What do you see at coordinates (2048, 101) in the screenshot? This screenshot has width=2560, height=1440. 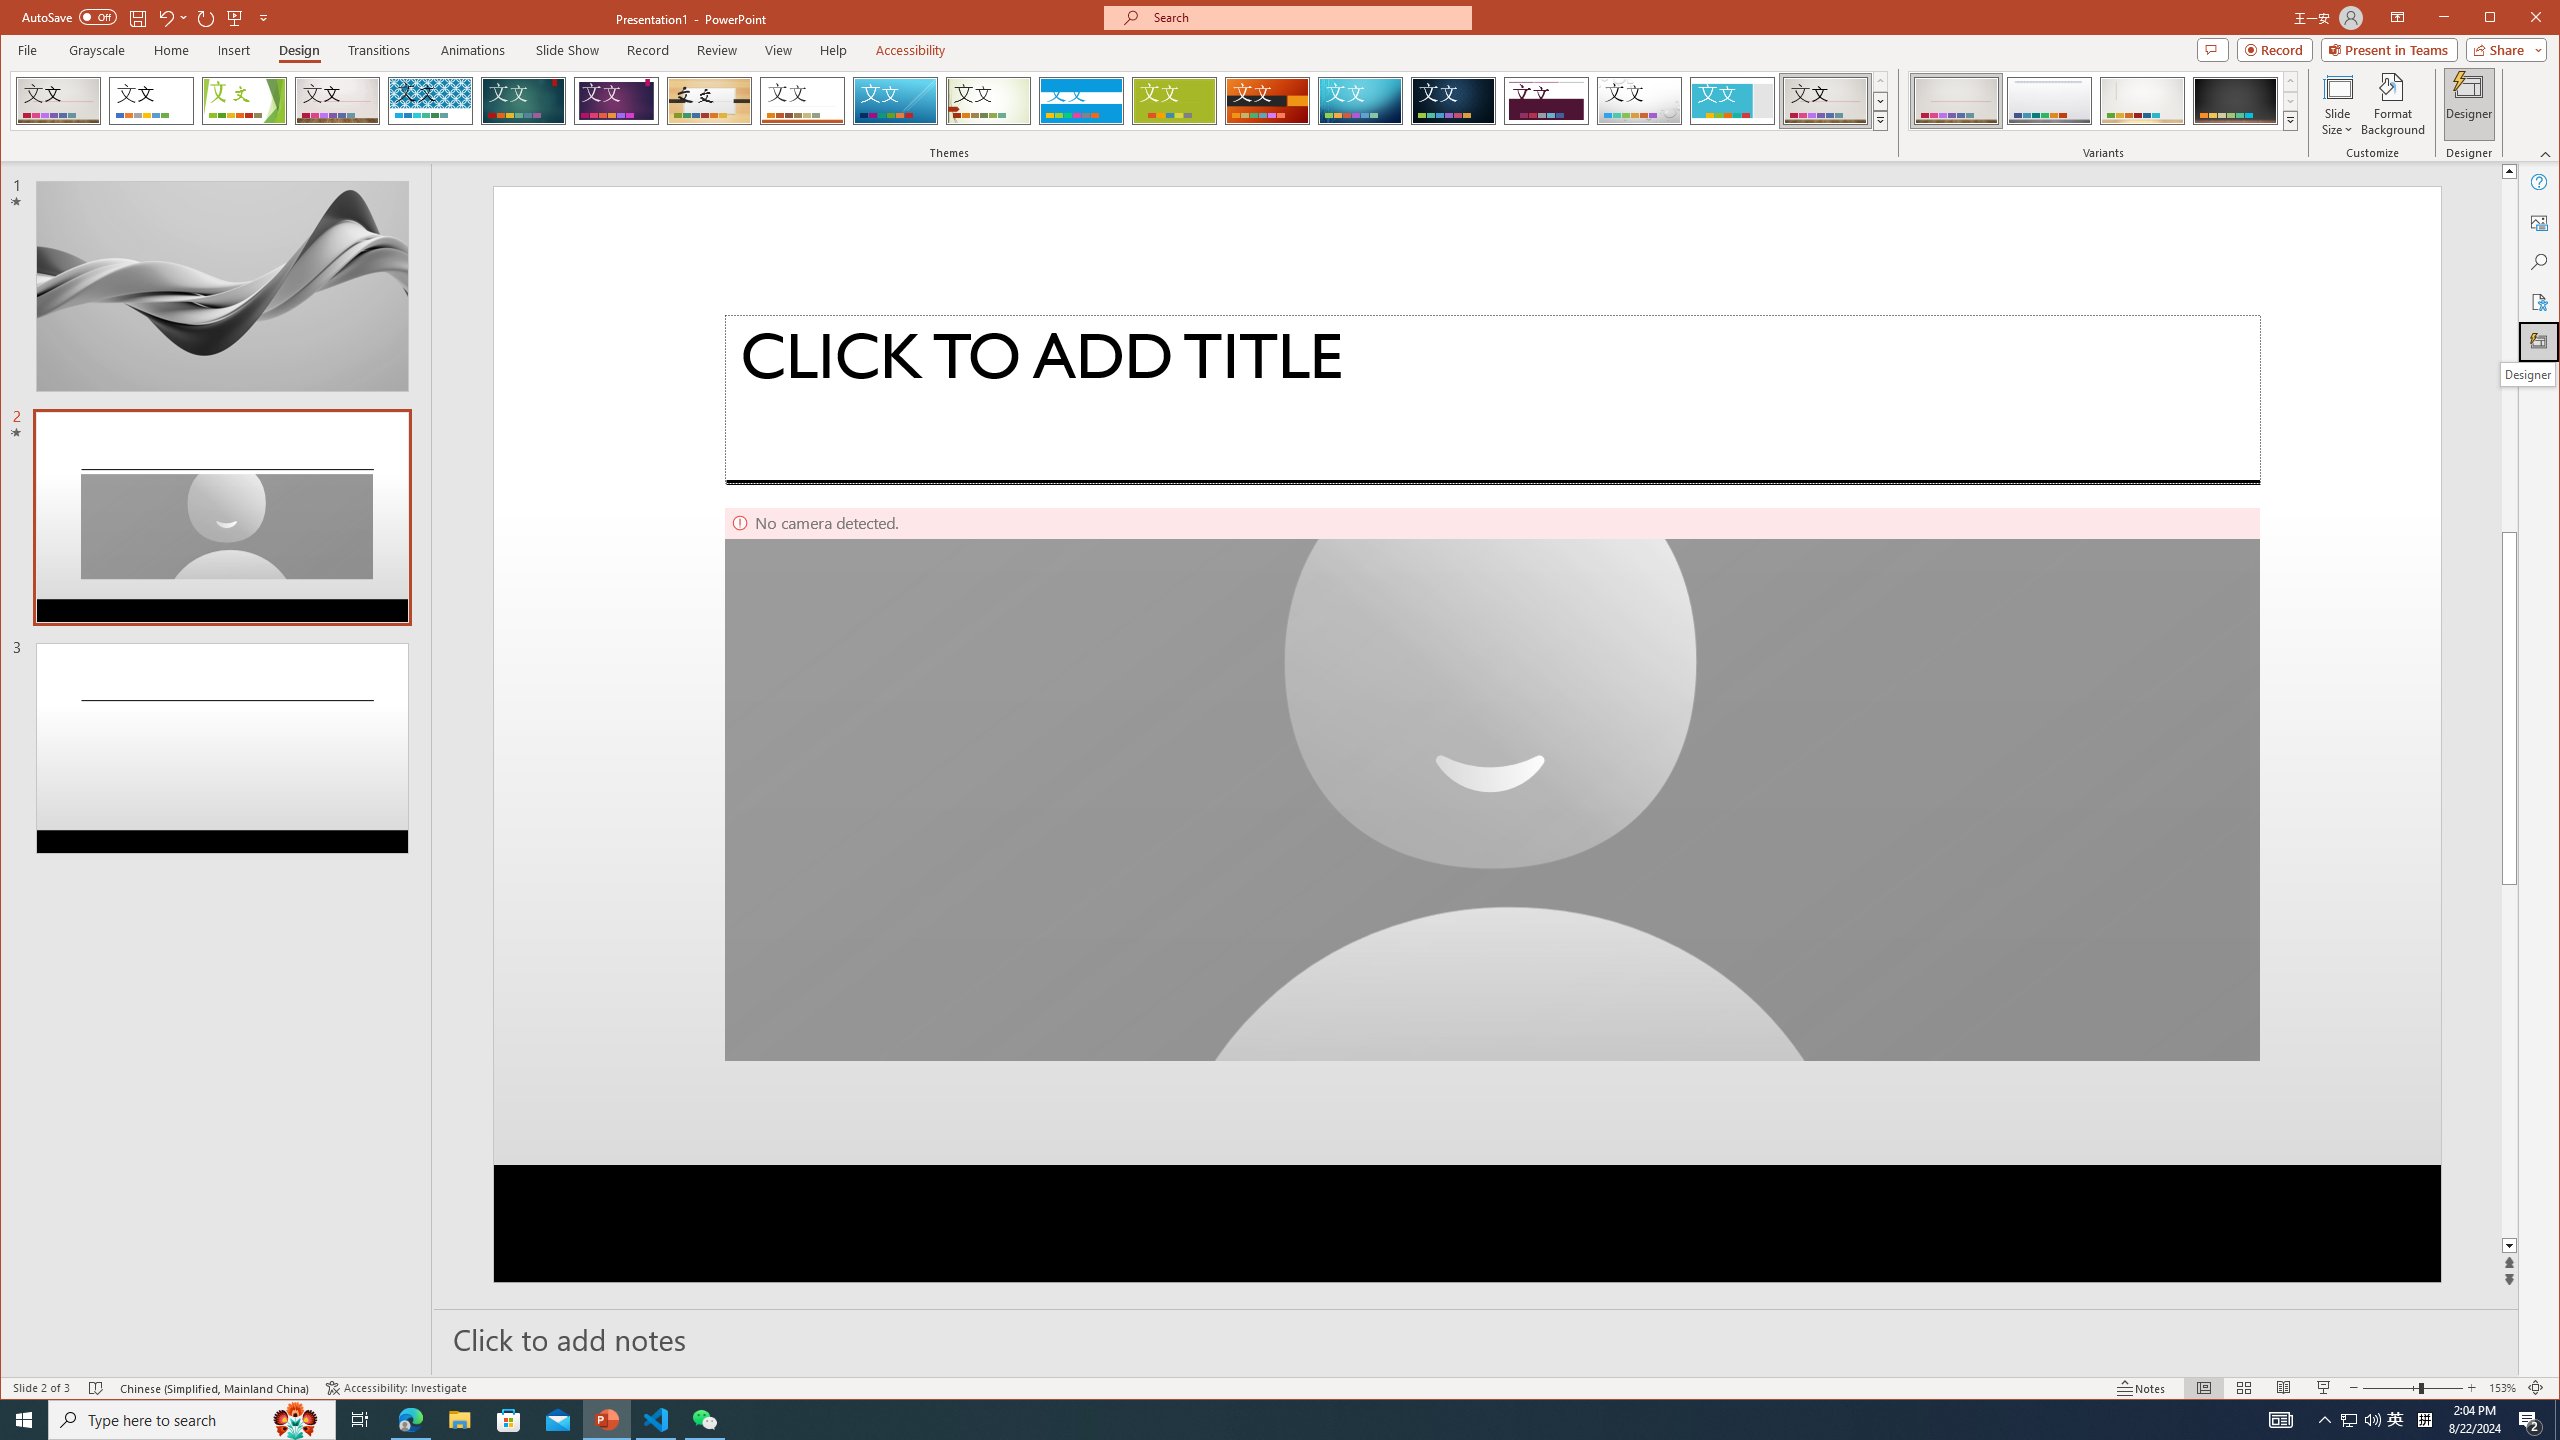 I see `Gallery Variant 2` at bounding box center [2048, 101].